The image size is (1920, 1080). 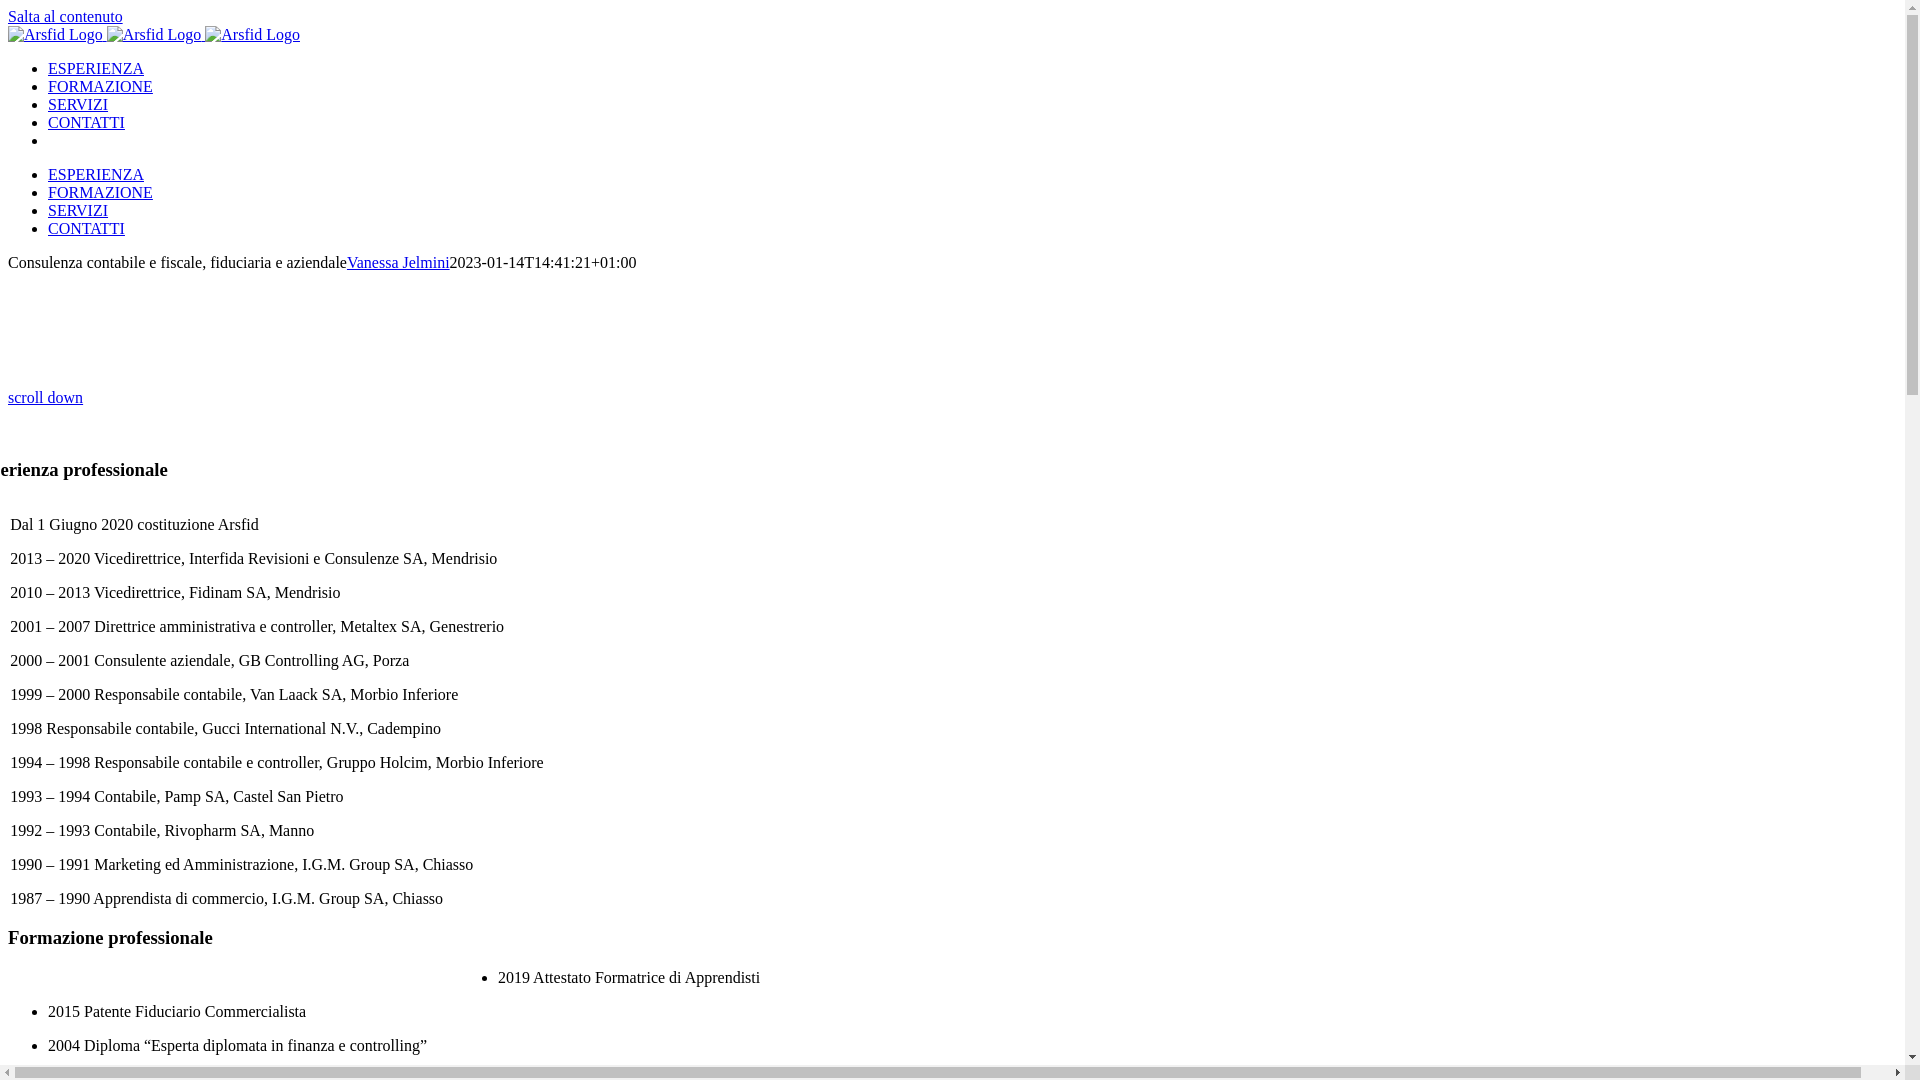 I want to click on Vanessa Jelmini, so click(x=398, y=262).